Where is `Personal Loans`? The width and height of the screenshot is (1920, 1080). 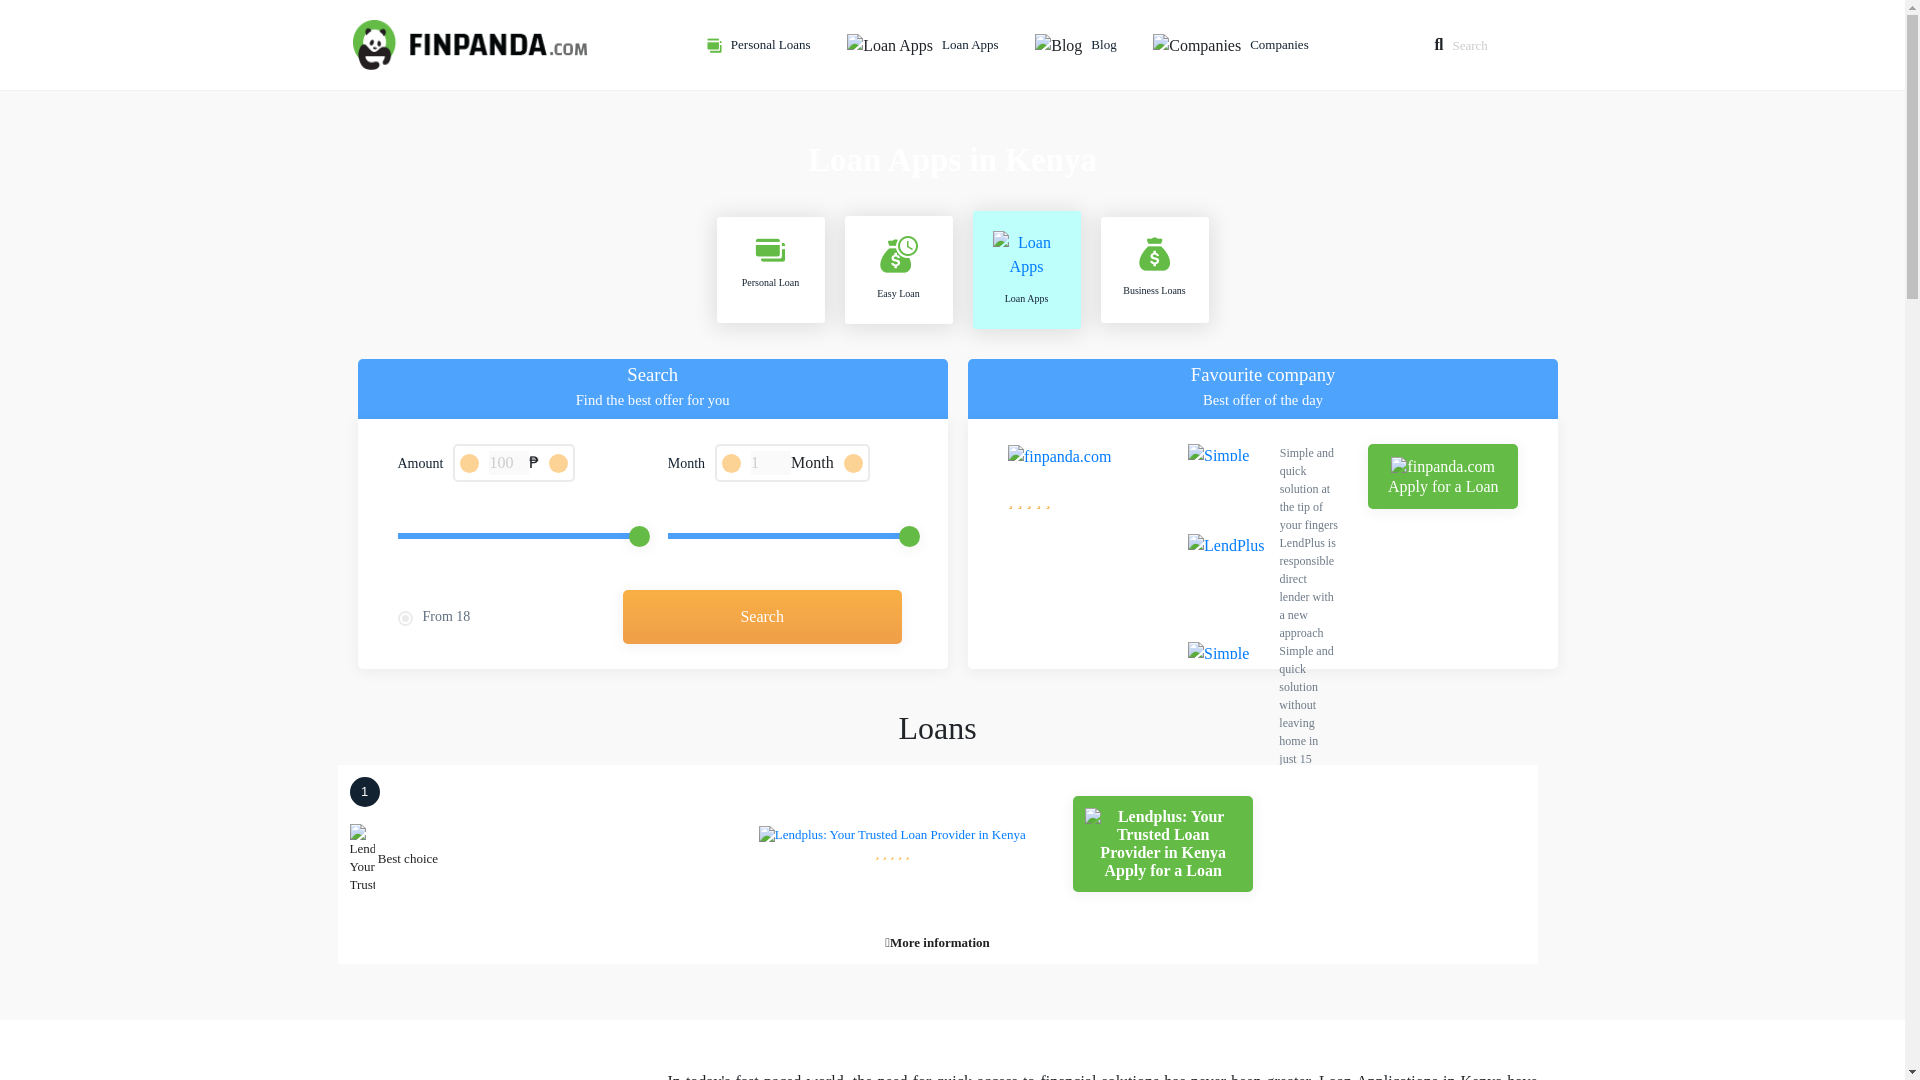
Personal Loans is located at coordinates (774, 44).